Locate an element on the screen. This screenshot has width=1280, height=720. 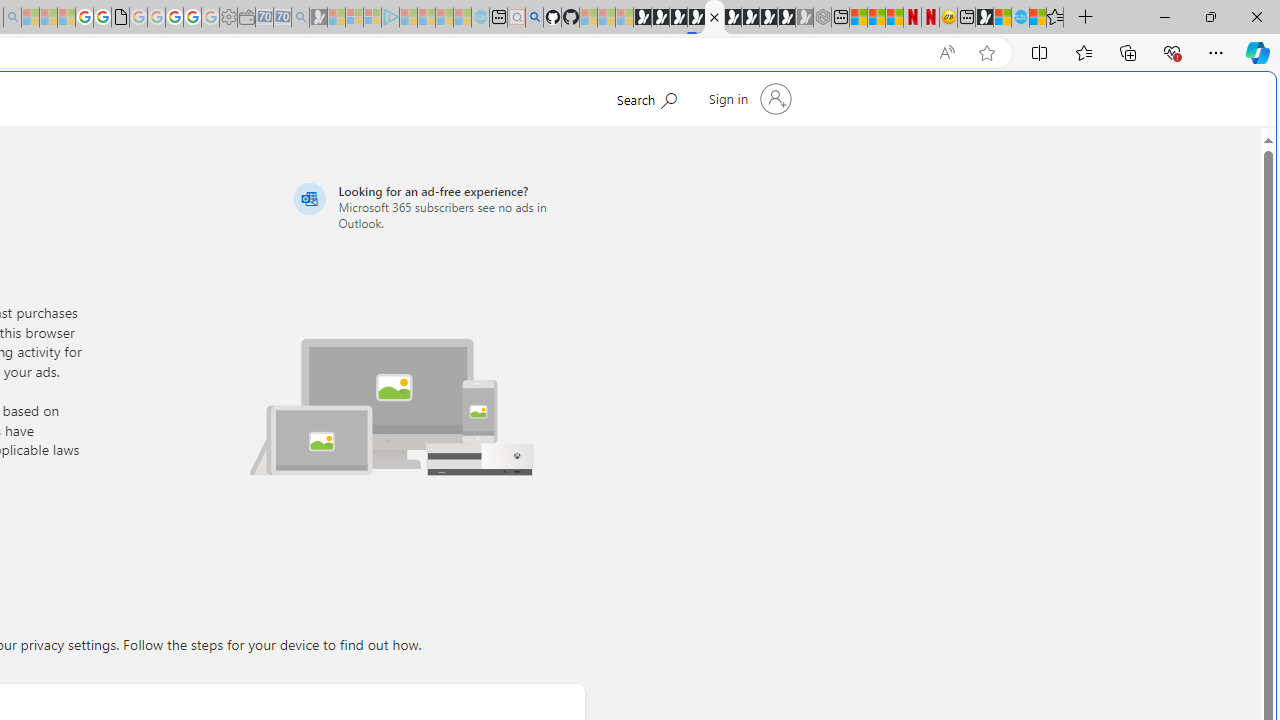
World - MSN is located at coordinates (1002, 18).